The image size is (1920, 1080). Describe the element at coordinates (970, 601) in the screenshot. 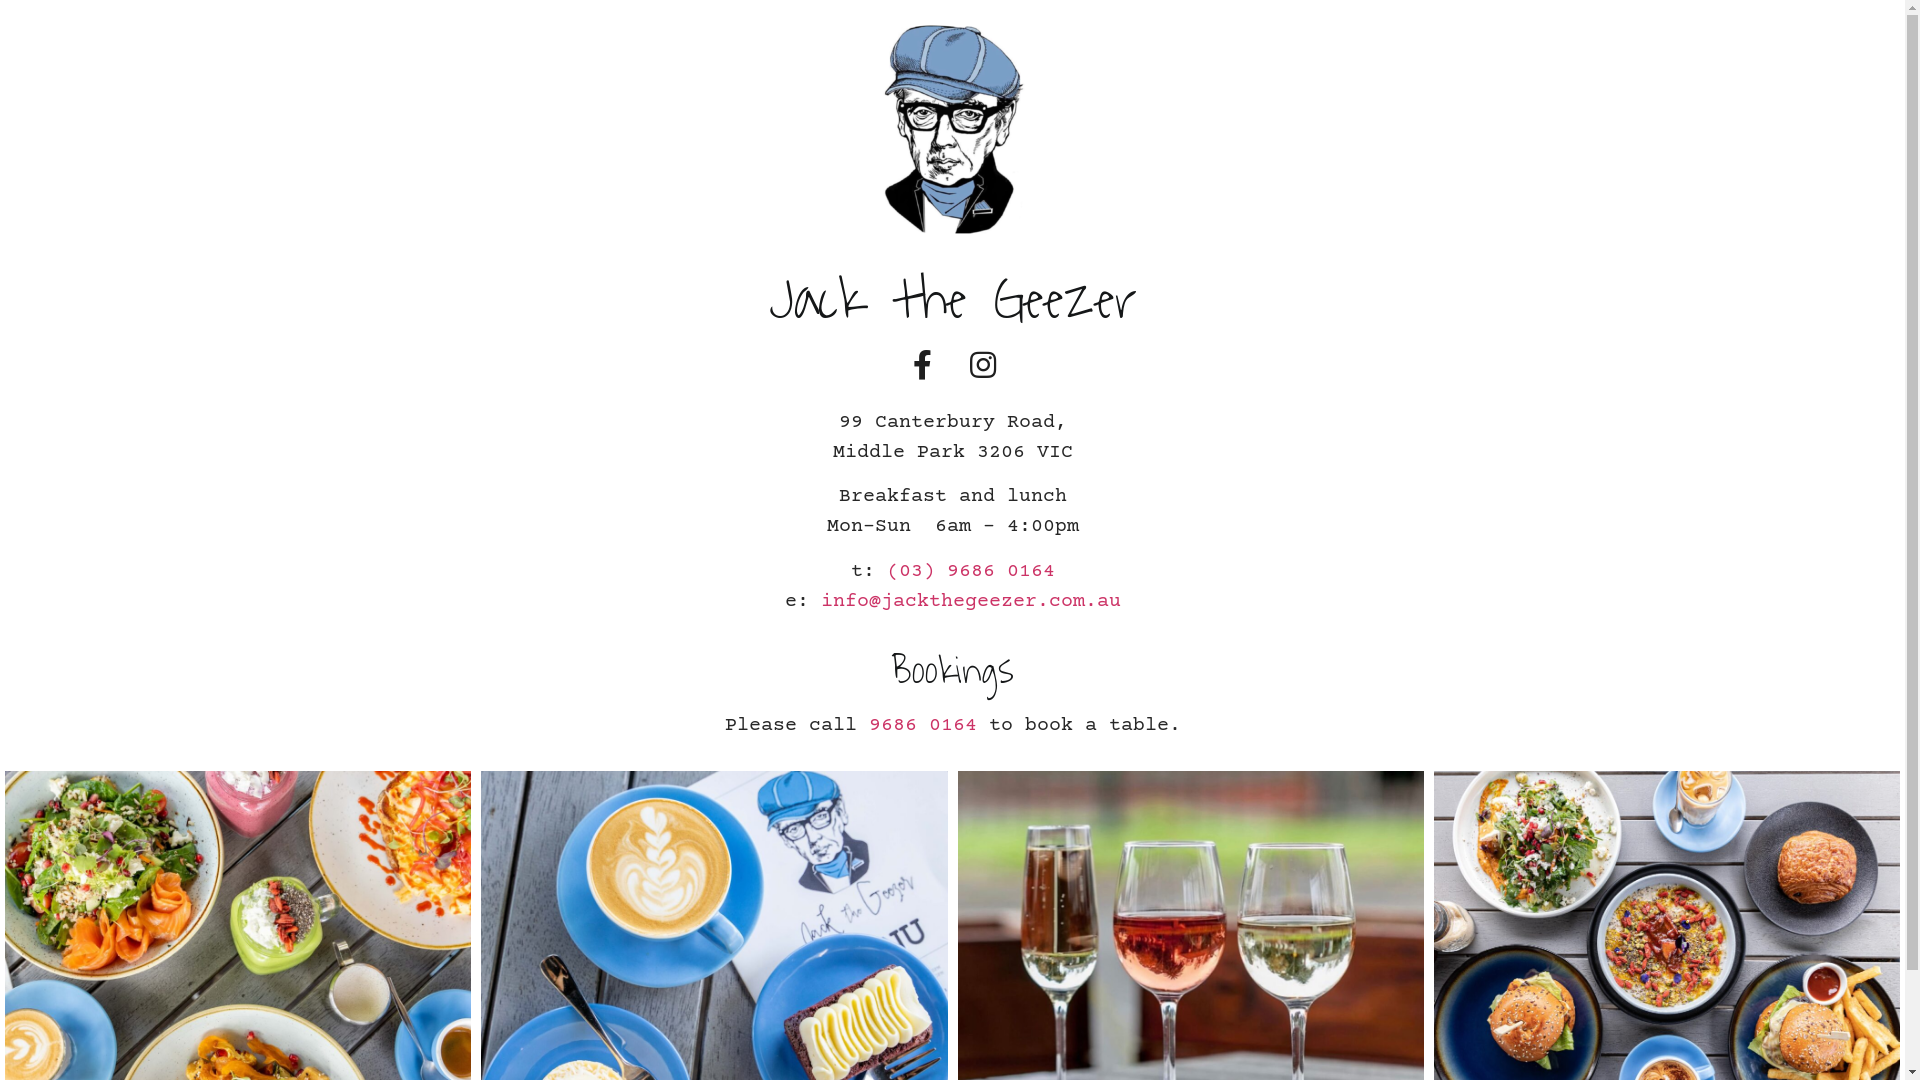

I see `info@jackthegeezer.com.au` at that location.